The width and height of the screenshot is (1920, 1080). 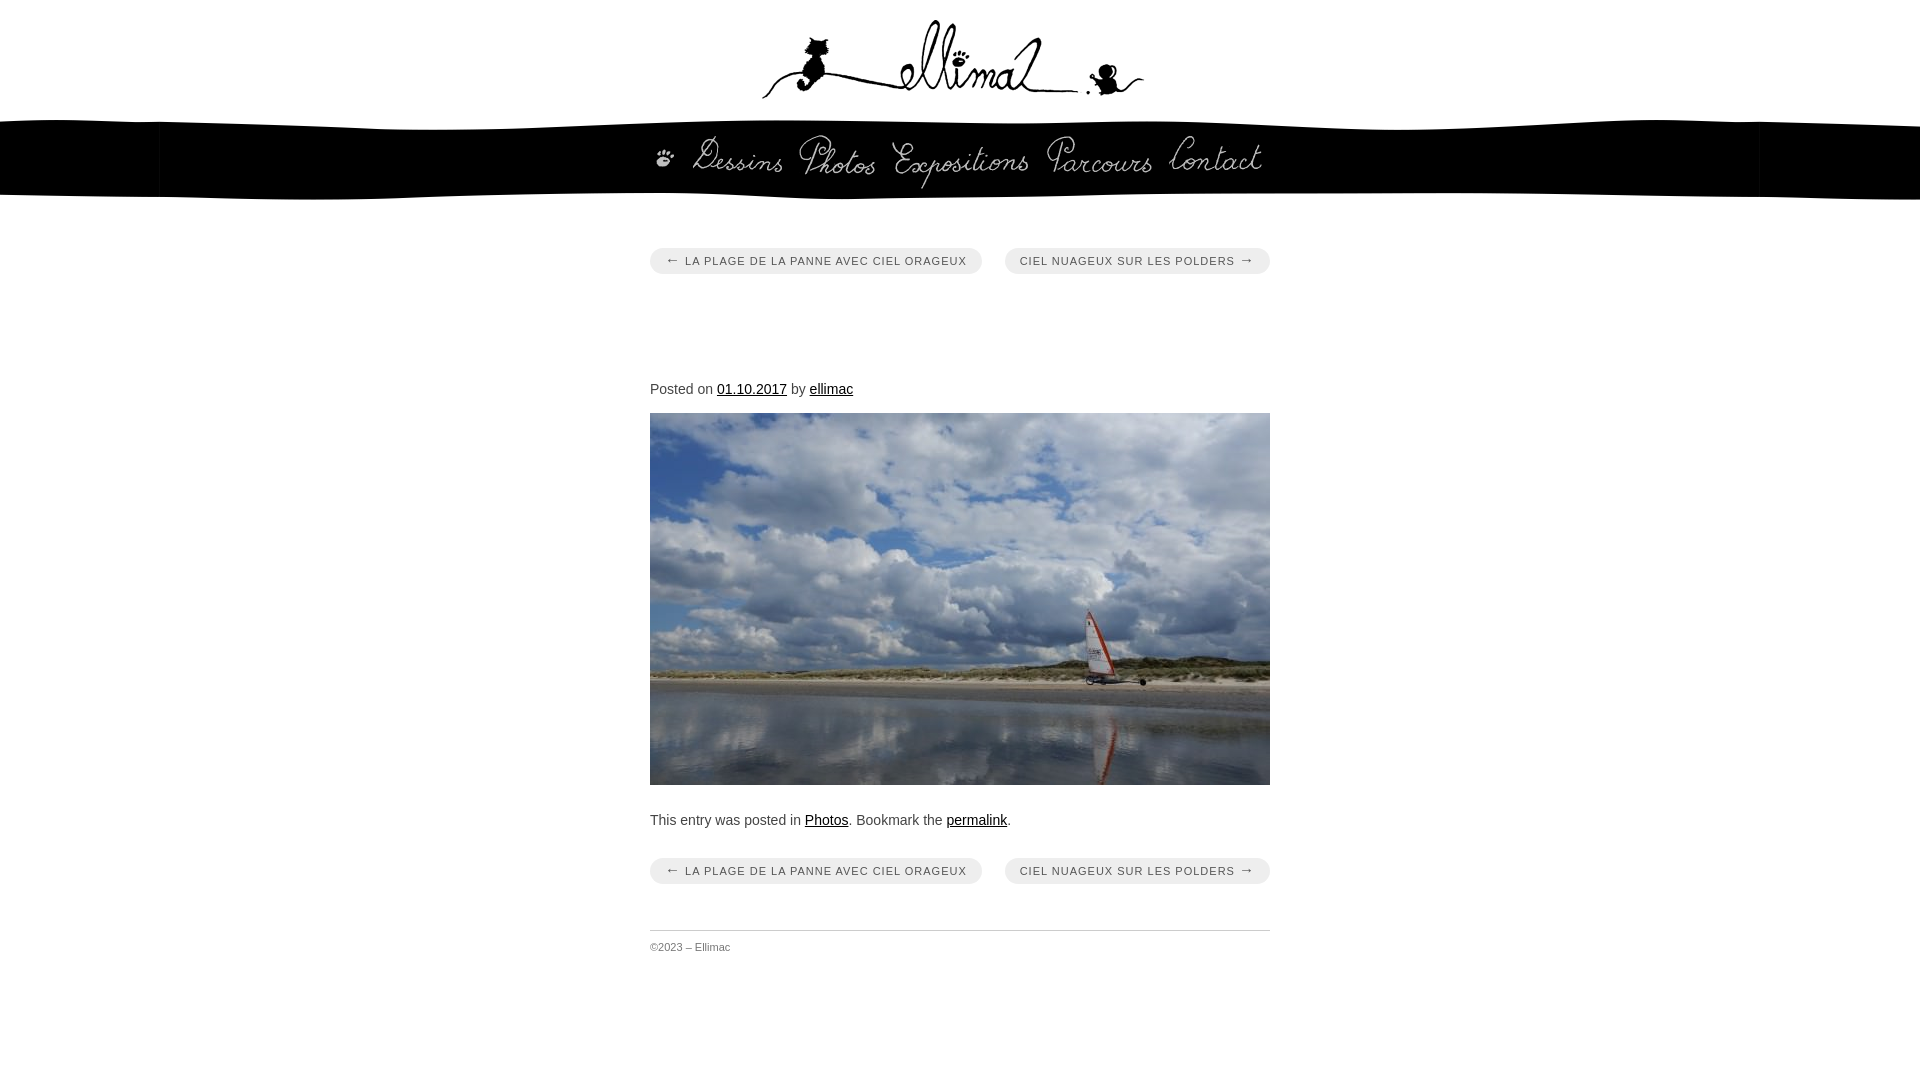 I want to click on ellimac, so click(x=832, y=389).